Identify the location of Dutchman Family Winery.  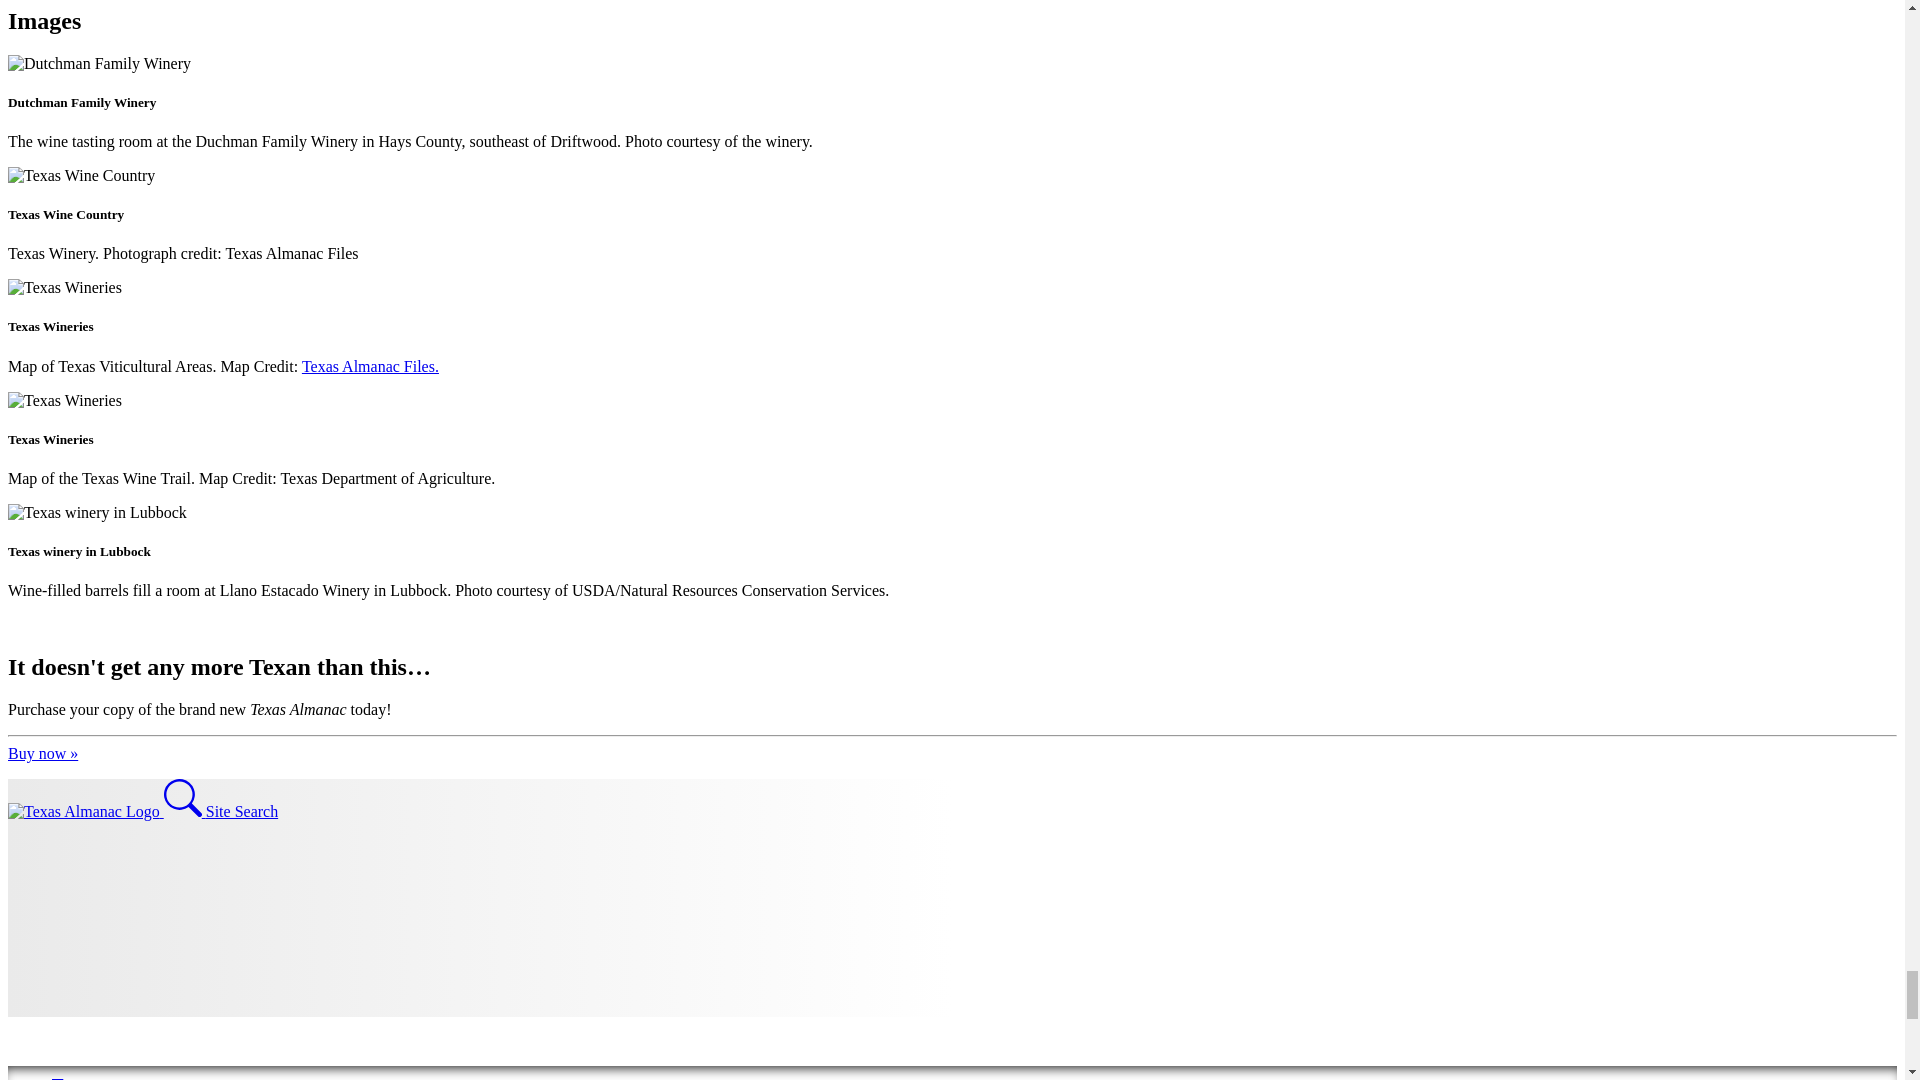
(98, 63).